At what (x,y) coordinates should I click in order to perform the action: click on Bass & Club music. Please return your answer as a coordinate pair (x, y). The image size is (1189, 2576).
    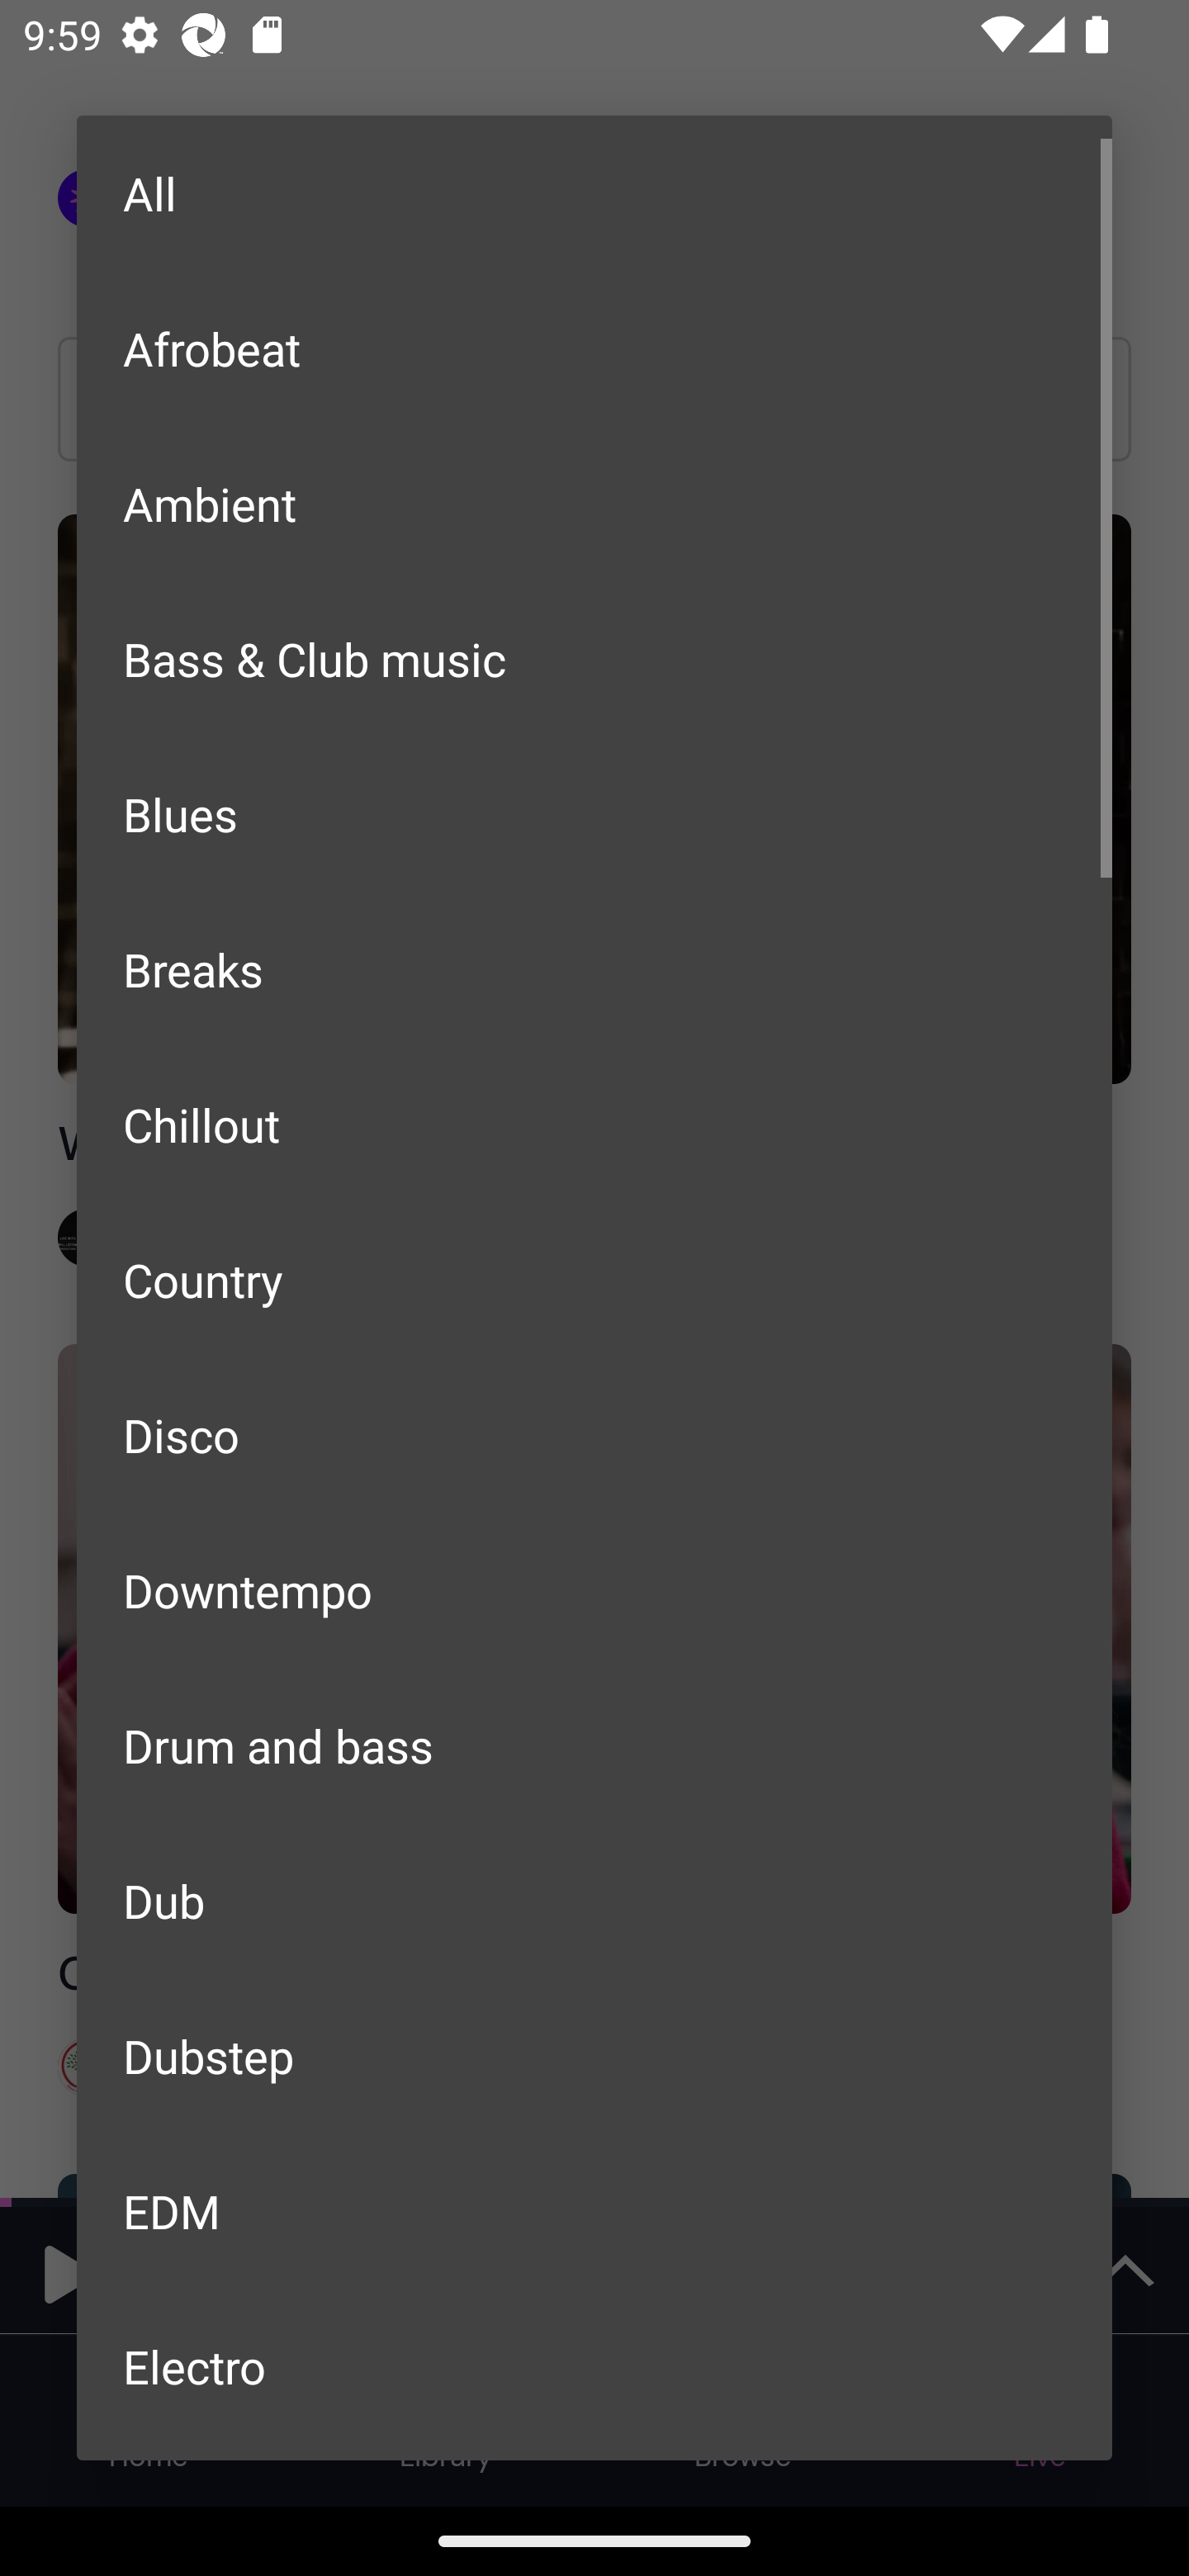
    Looking at the image, I should click on (594, 659).